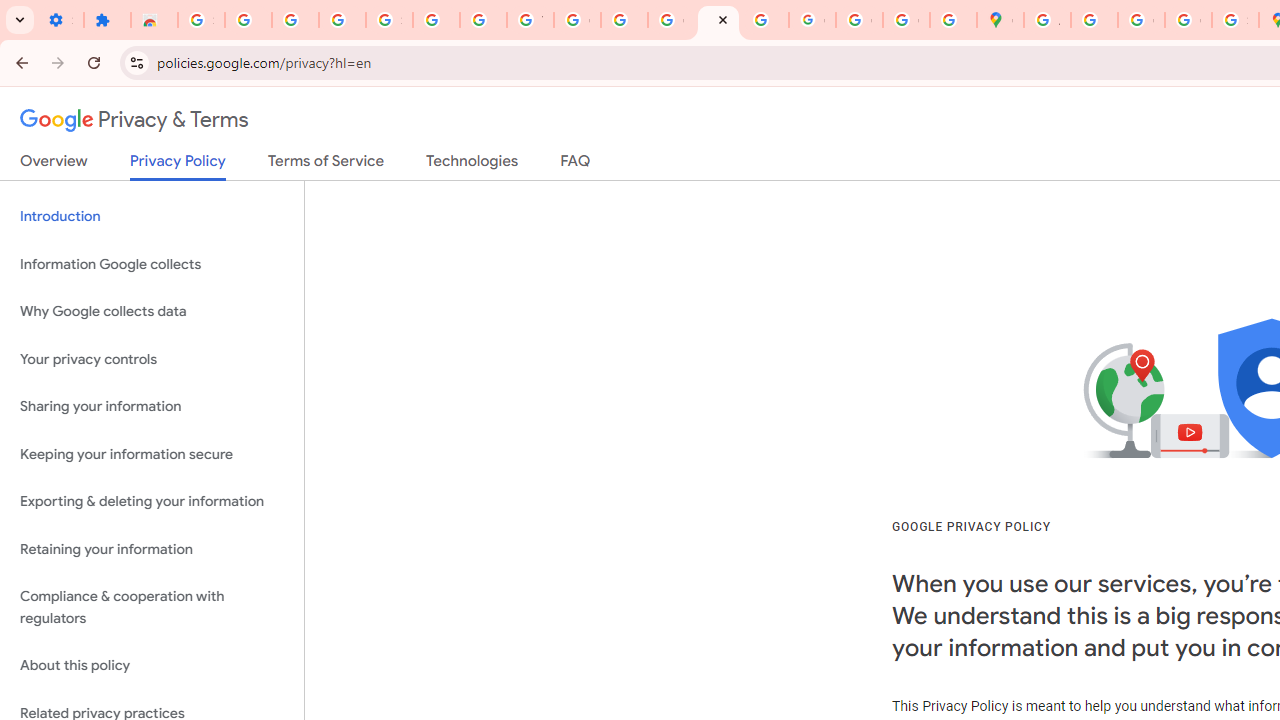 The image size is (1280, 720). Describe the element at coordinates (326, 165) in the screenshot. I see `Terms of Service` at that location.